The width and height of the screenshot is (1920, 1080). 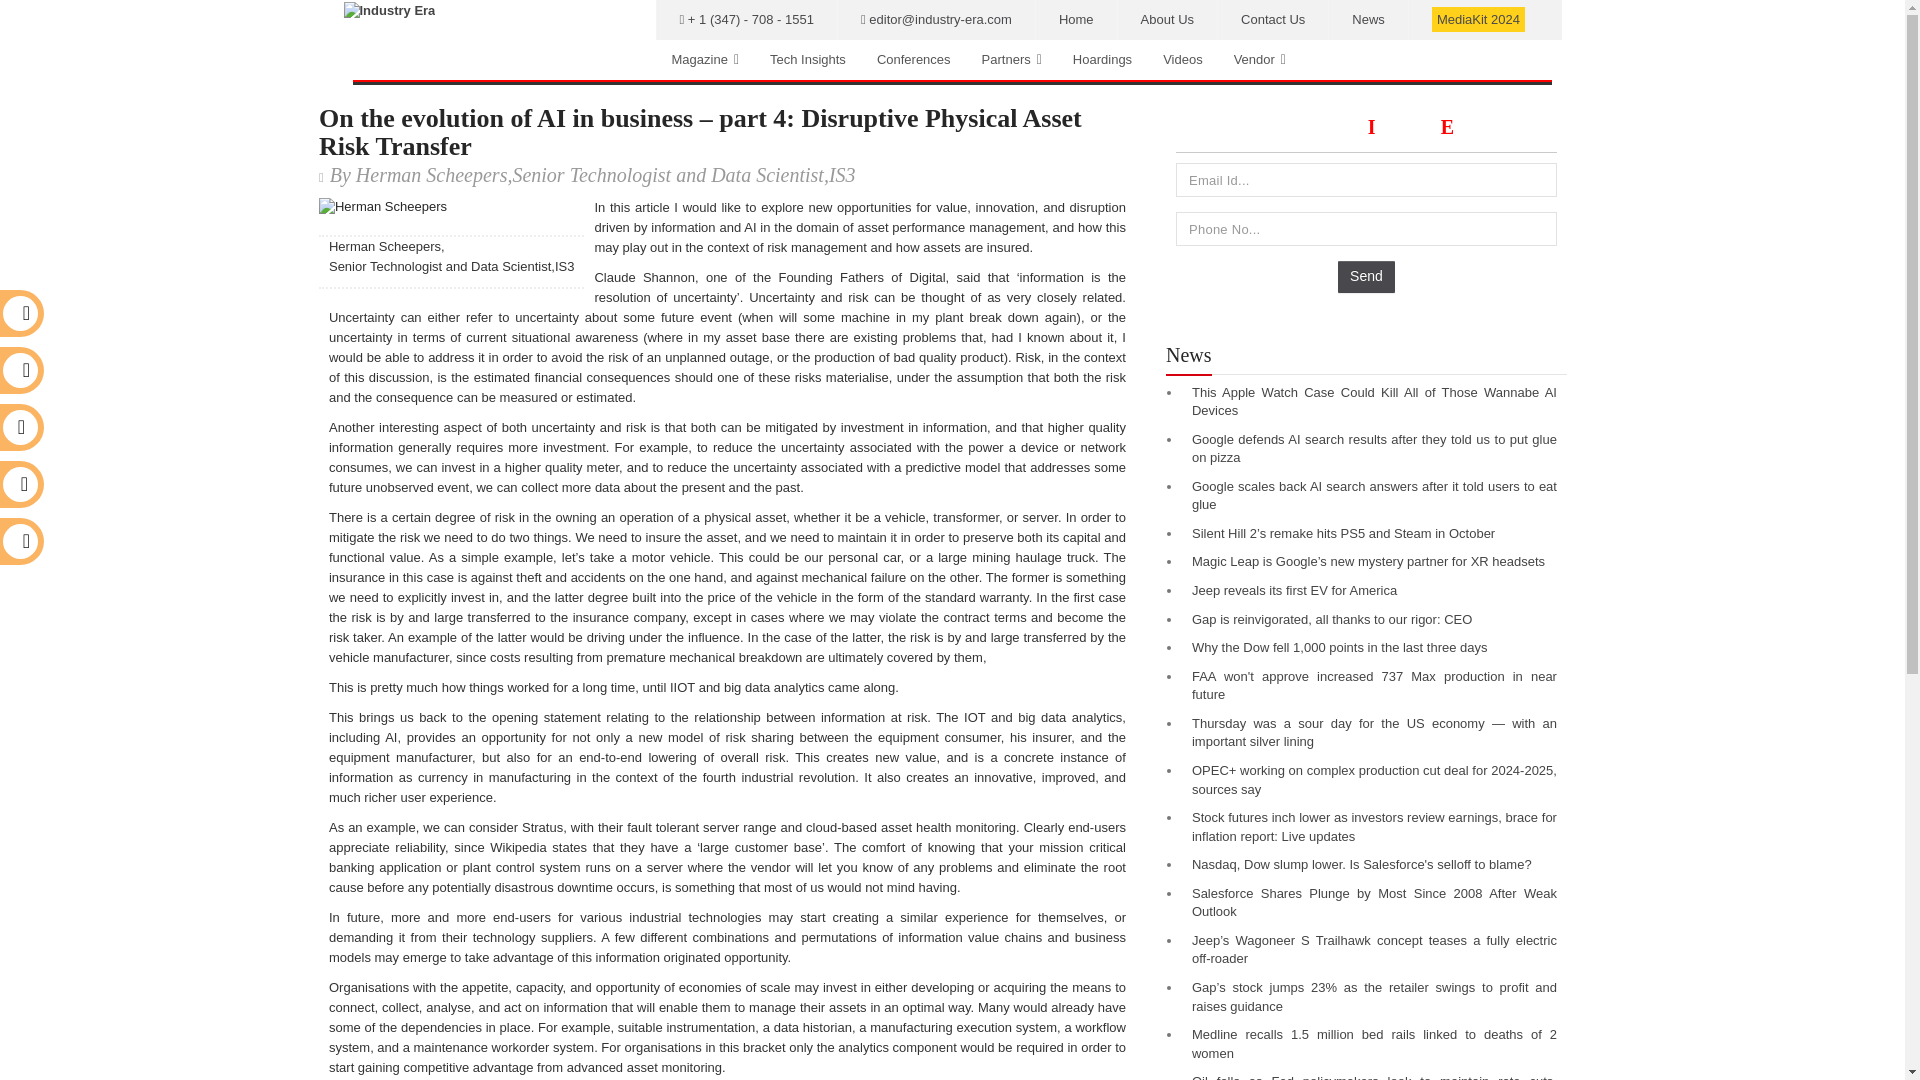 What do you see at coordinates (1102, 59) in the screenshot?
I see `Hoardings` at bounding box center [1102, 59].